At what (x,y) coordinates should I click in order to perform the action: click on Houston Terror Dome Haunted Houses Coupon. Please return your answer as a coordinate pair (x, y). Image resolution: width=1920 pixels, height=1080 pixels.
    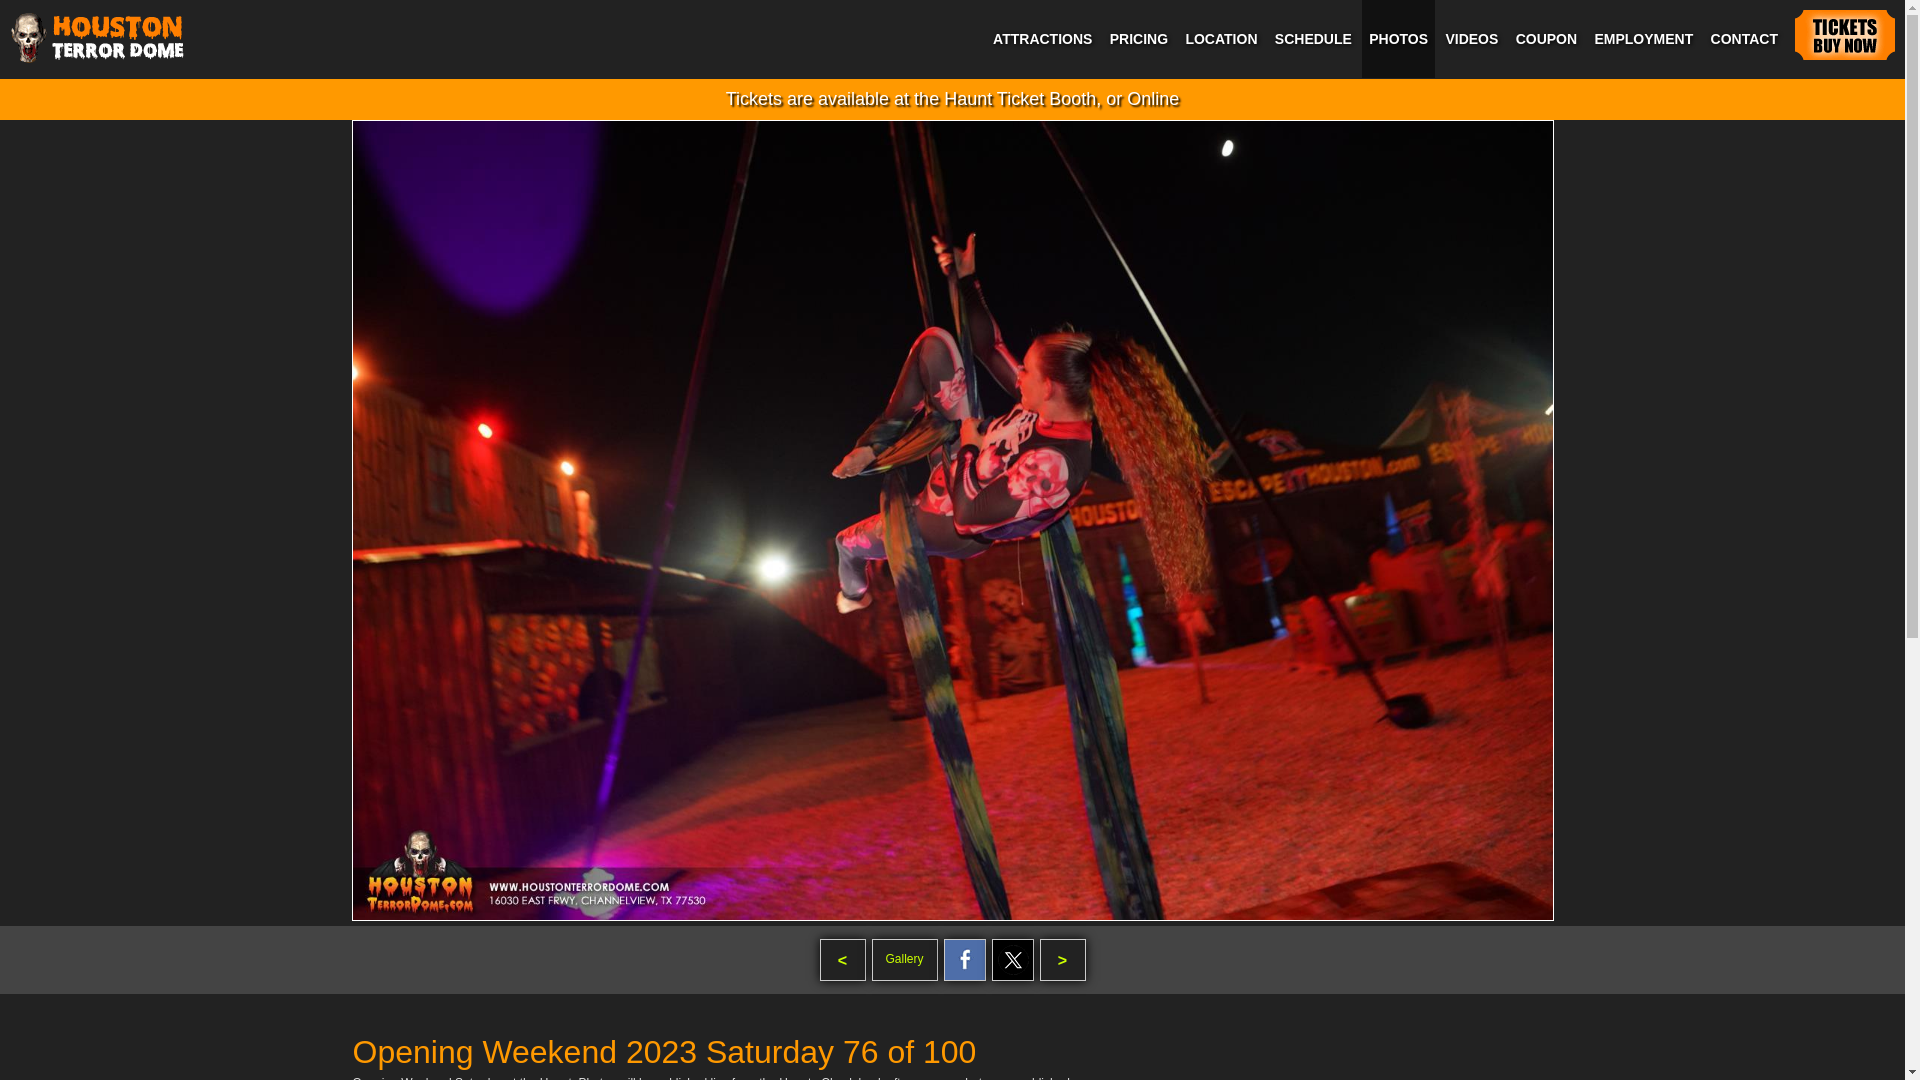
    Looking at the image, I should click on (1546, 38).